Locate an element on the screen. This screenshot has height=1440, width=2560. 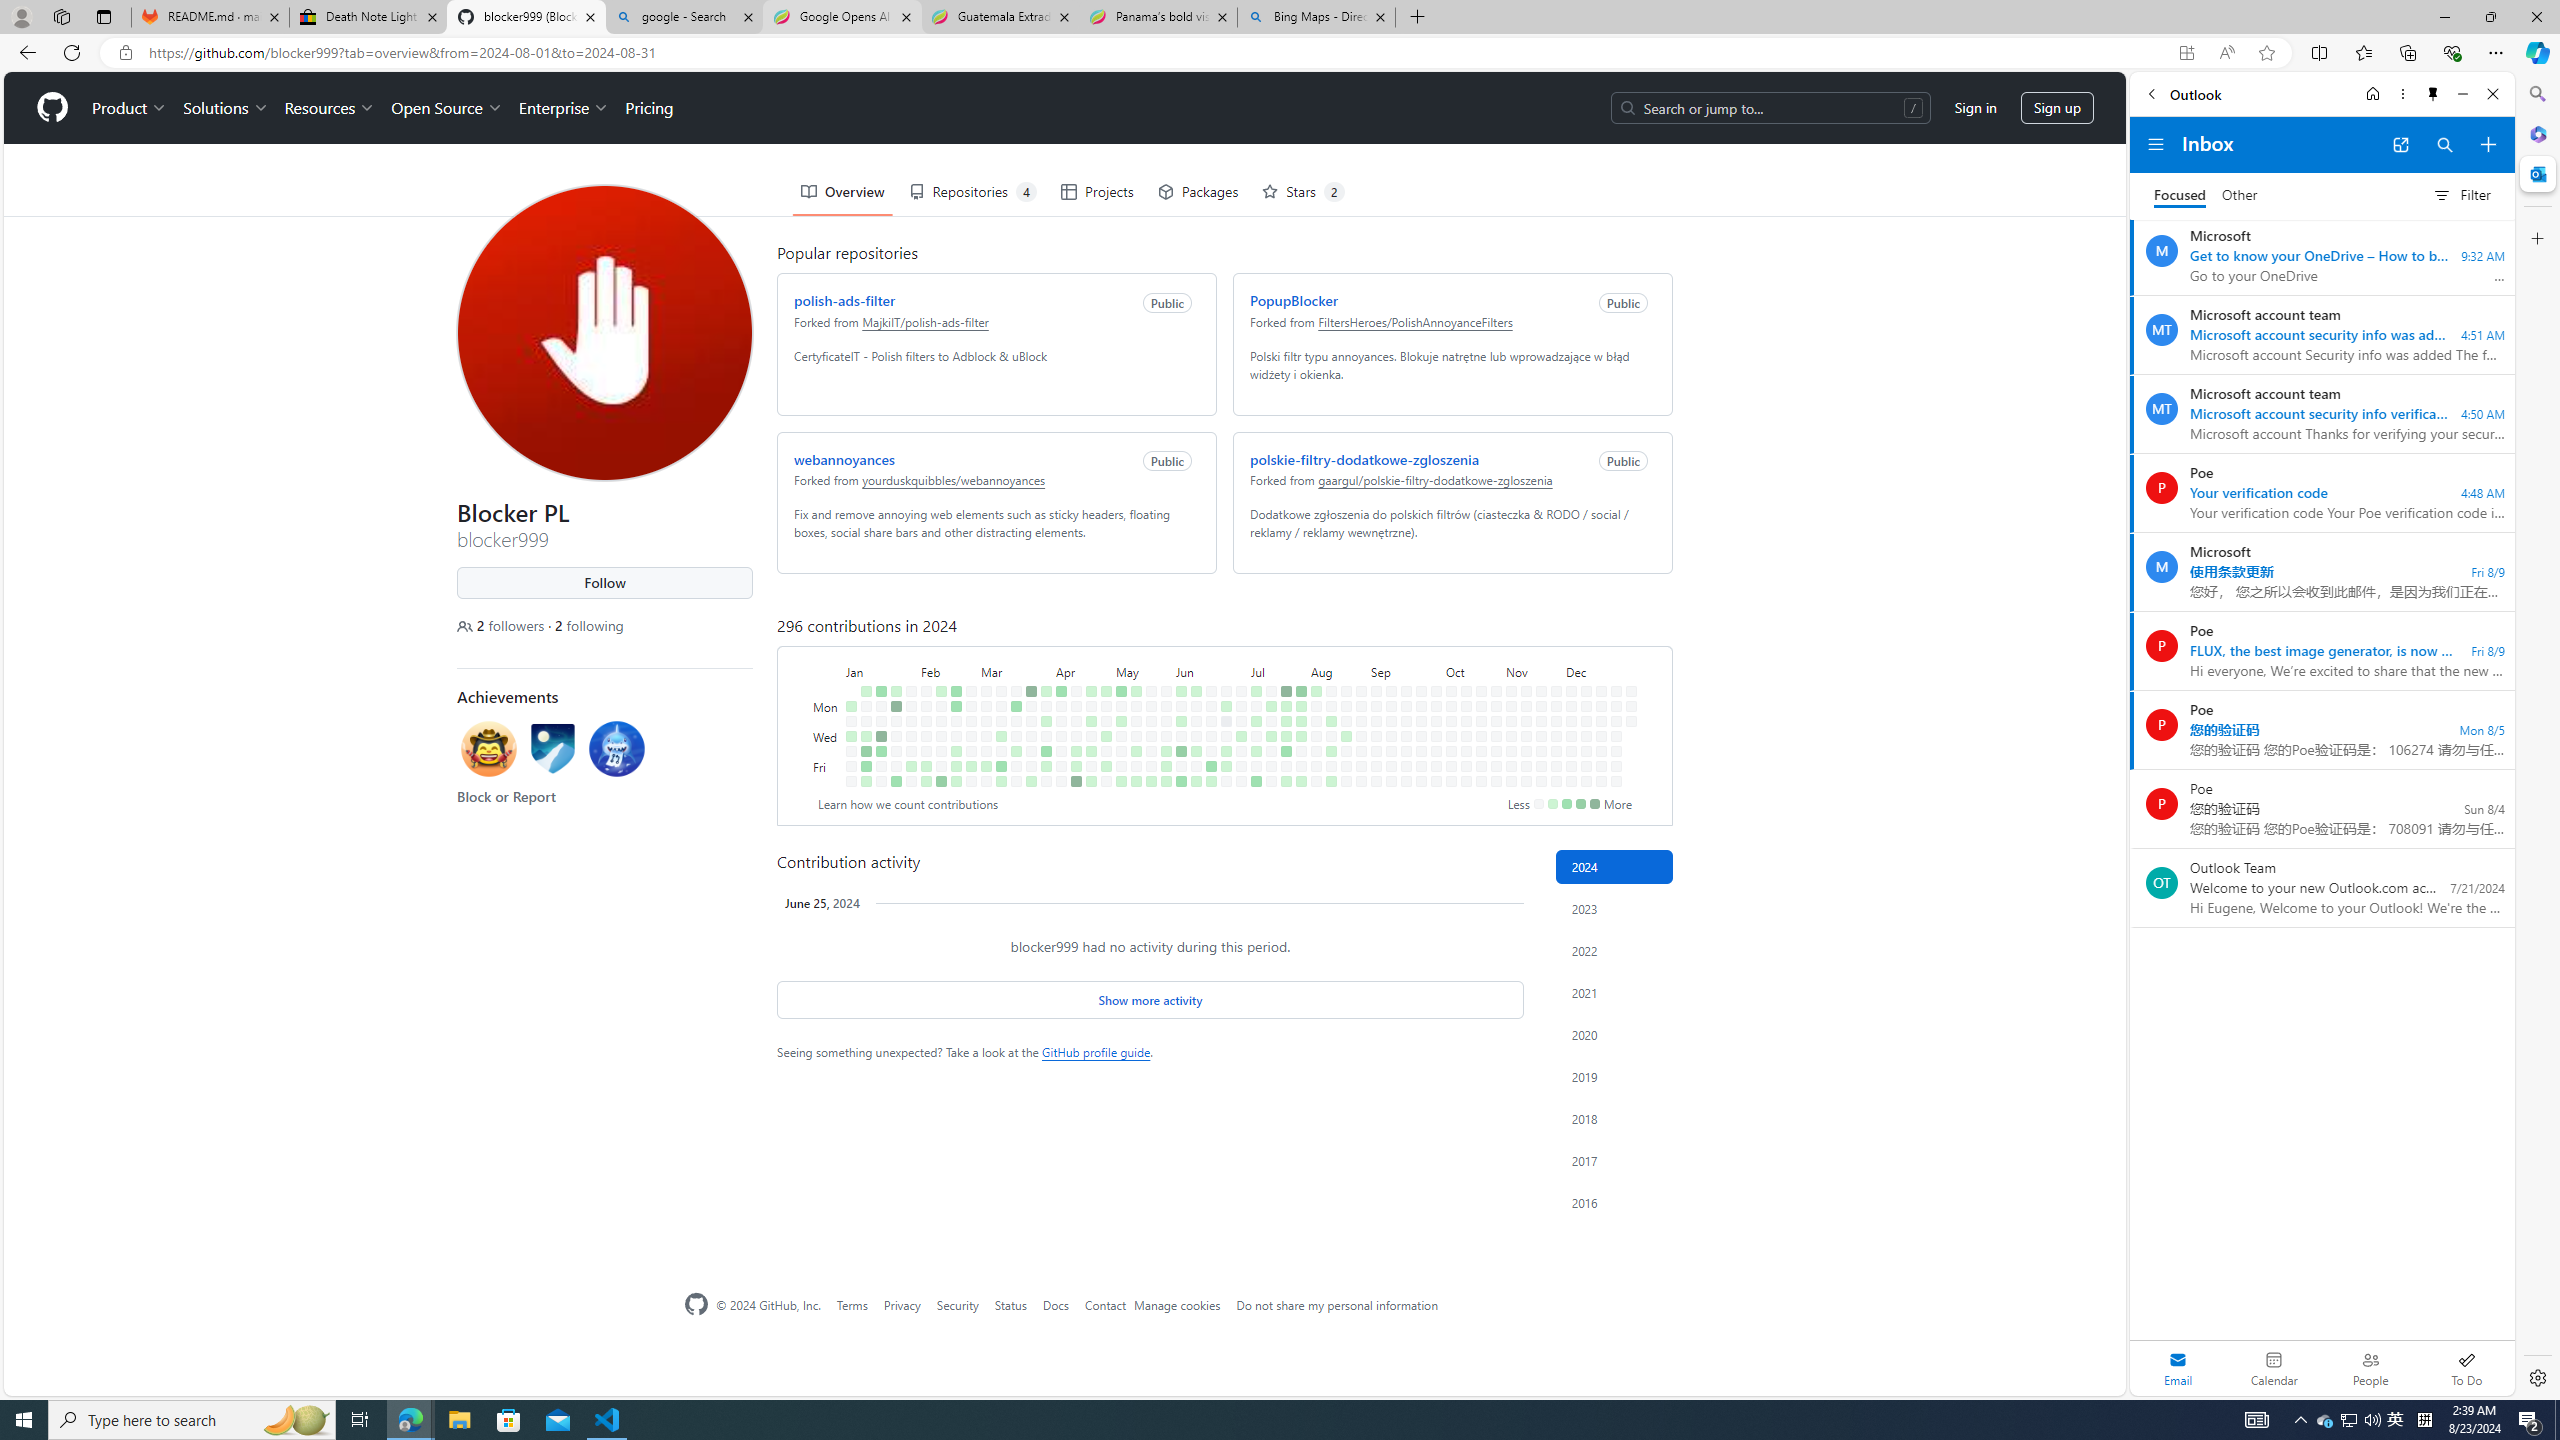
Open in new tab is located at coordinates (2400, 145).